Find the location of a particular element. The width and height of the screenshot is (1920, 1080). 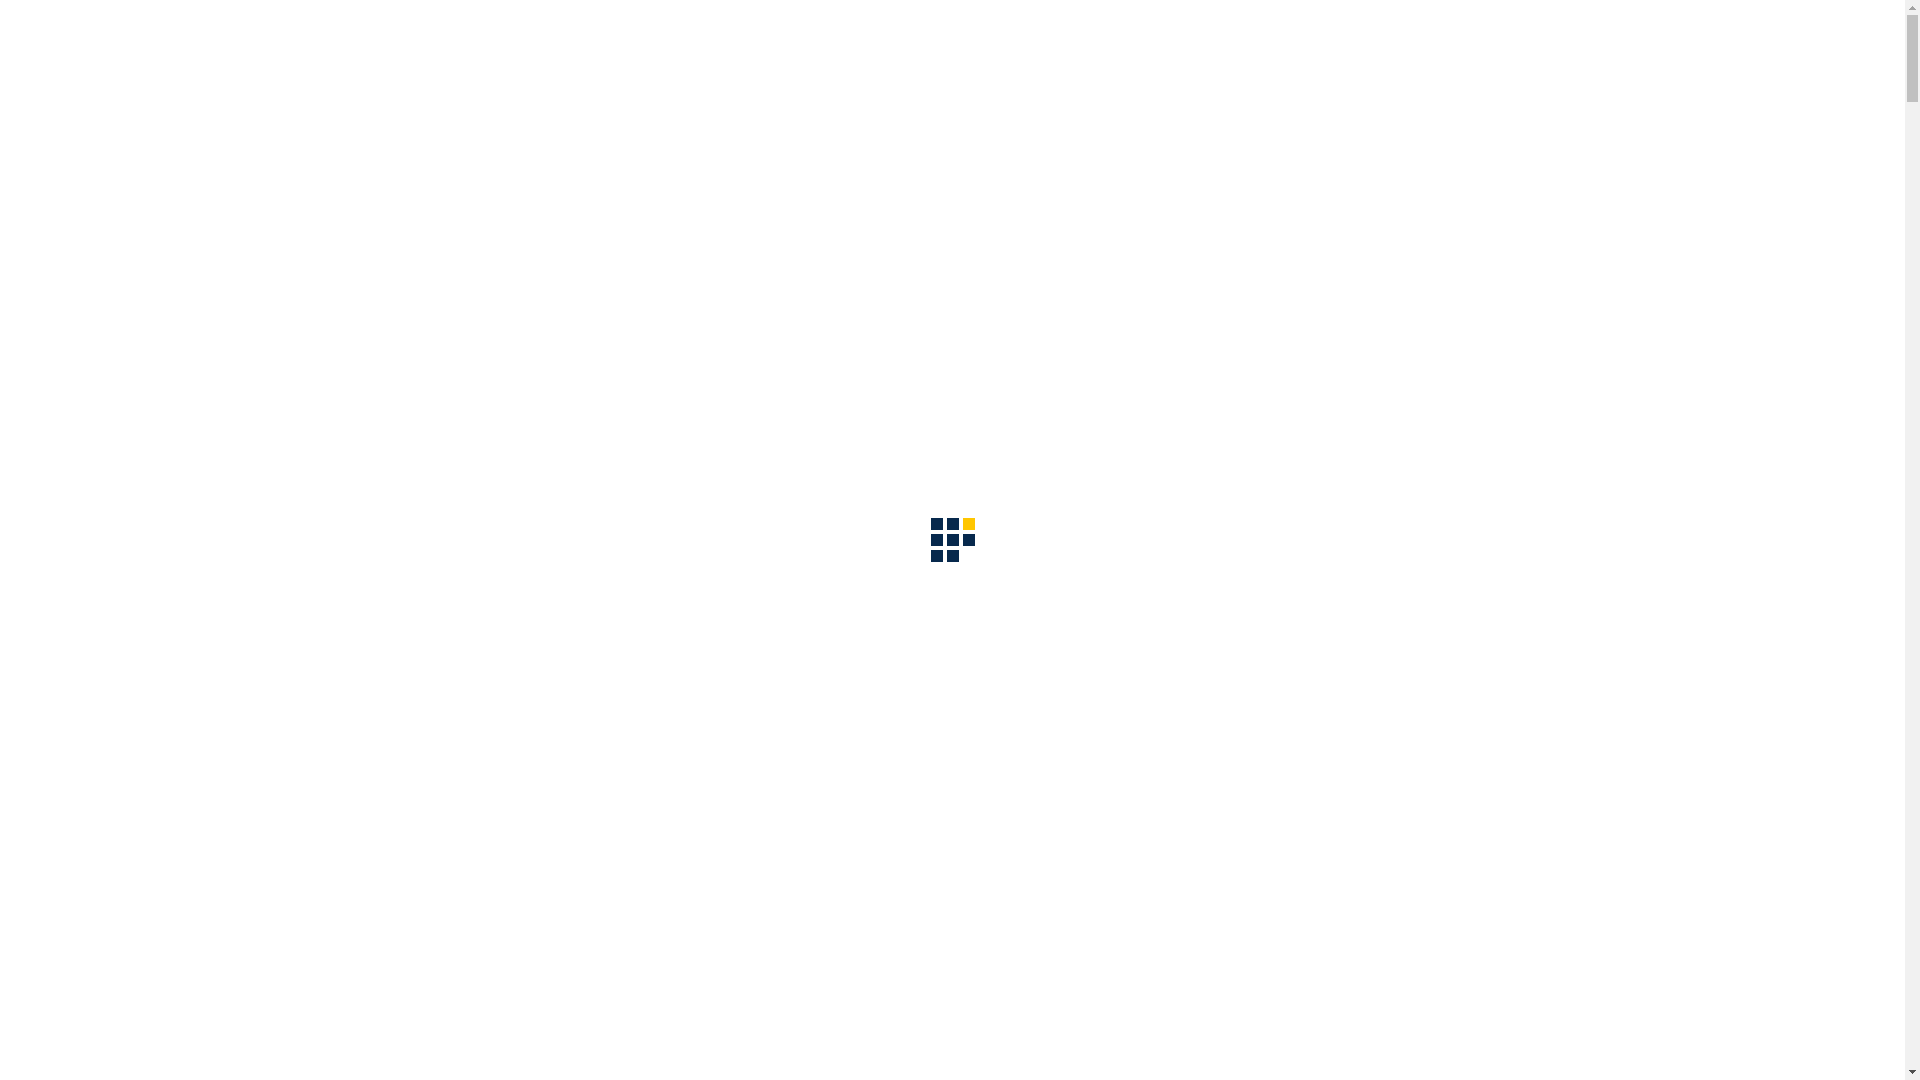

CONTACT is located at coordinates (1230, 214).